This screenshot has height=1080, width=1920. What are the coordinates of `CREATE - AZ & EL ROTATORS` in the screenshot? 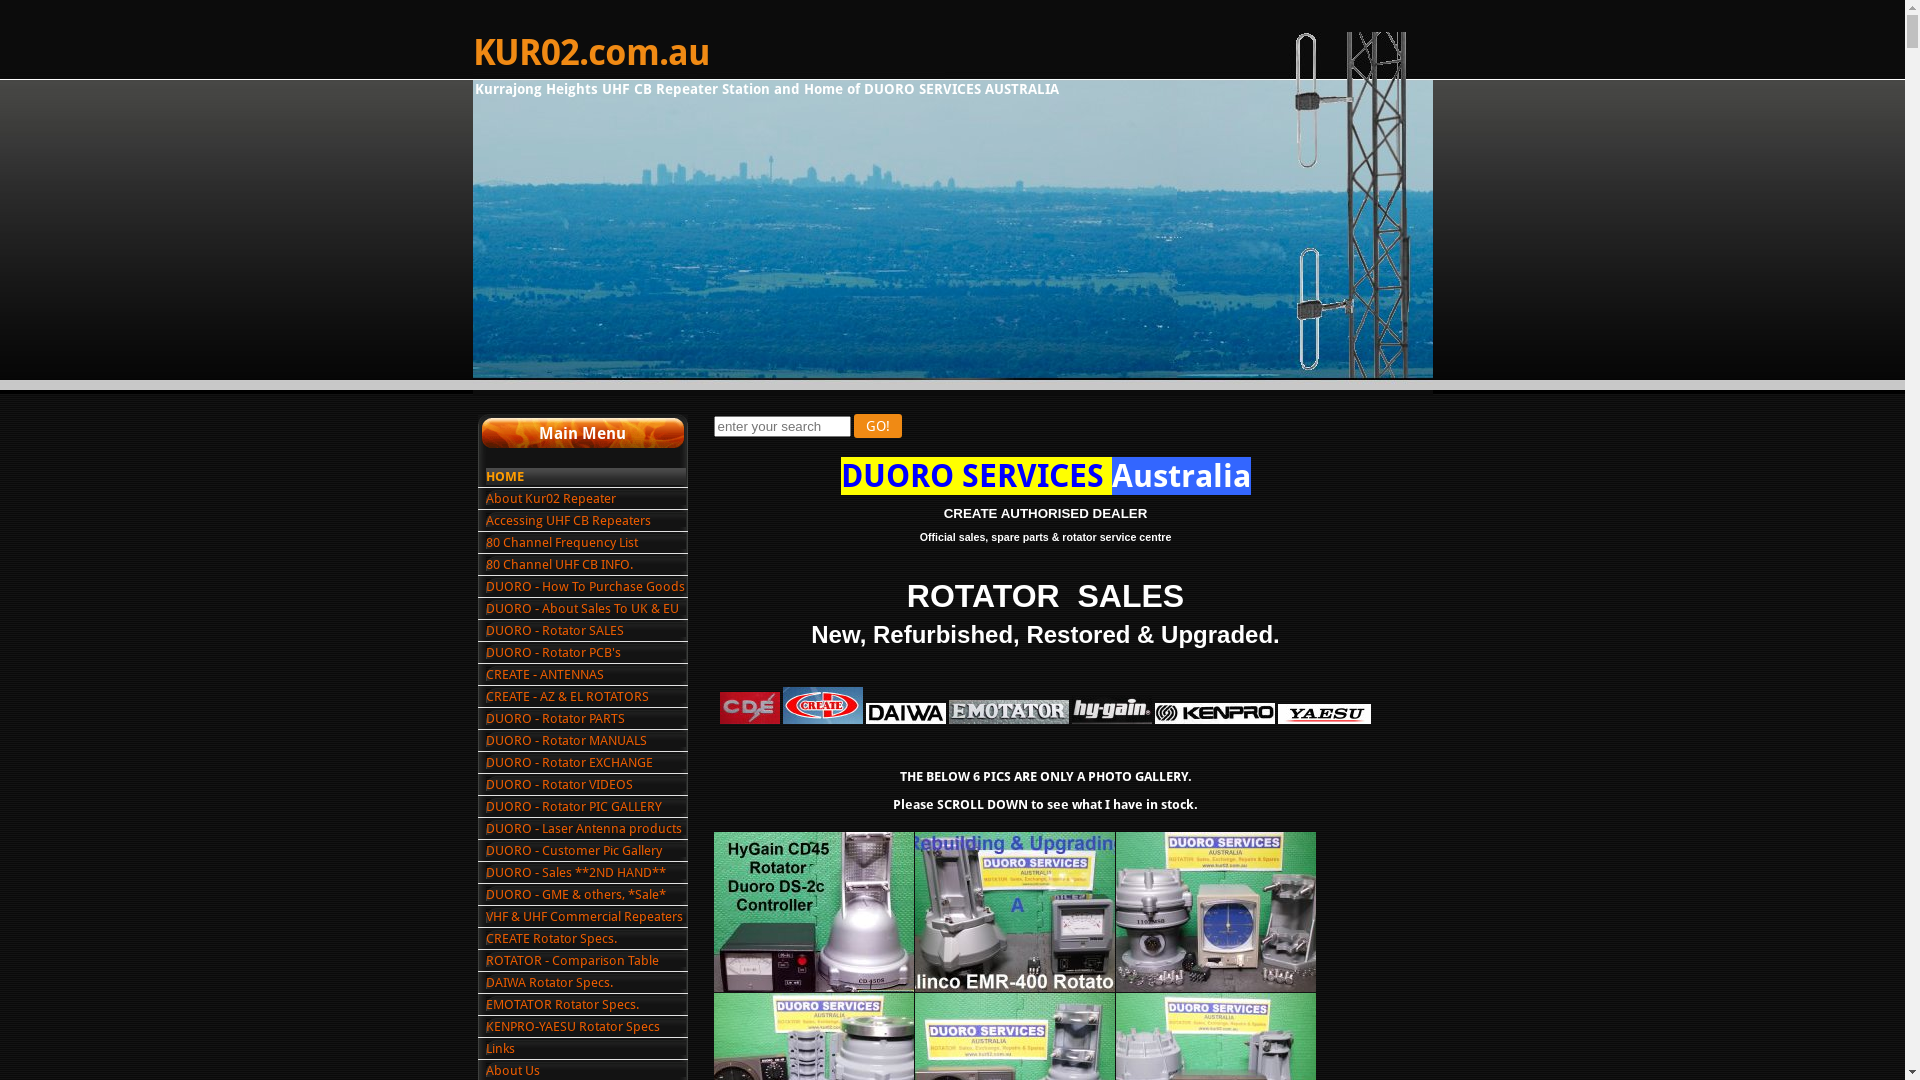 It's located at (586, 696).